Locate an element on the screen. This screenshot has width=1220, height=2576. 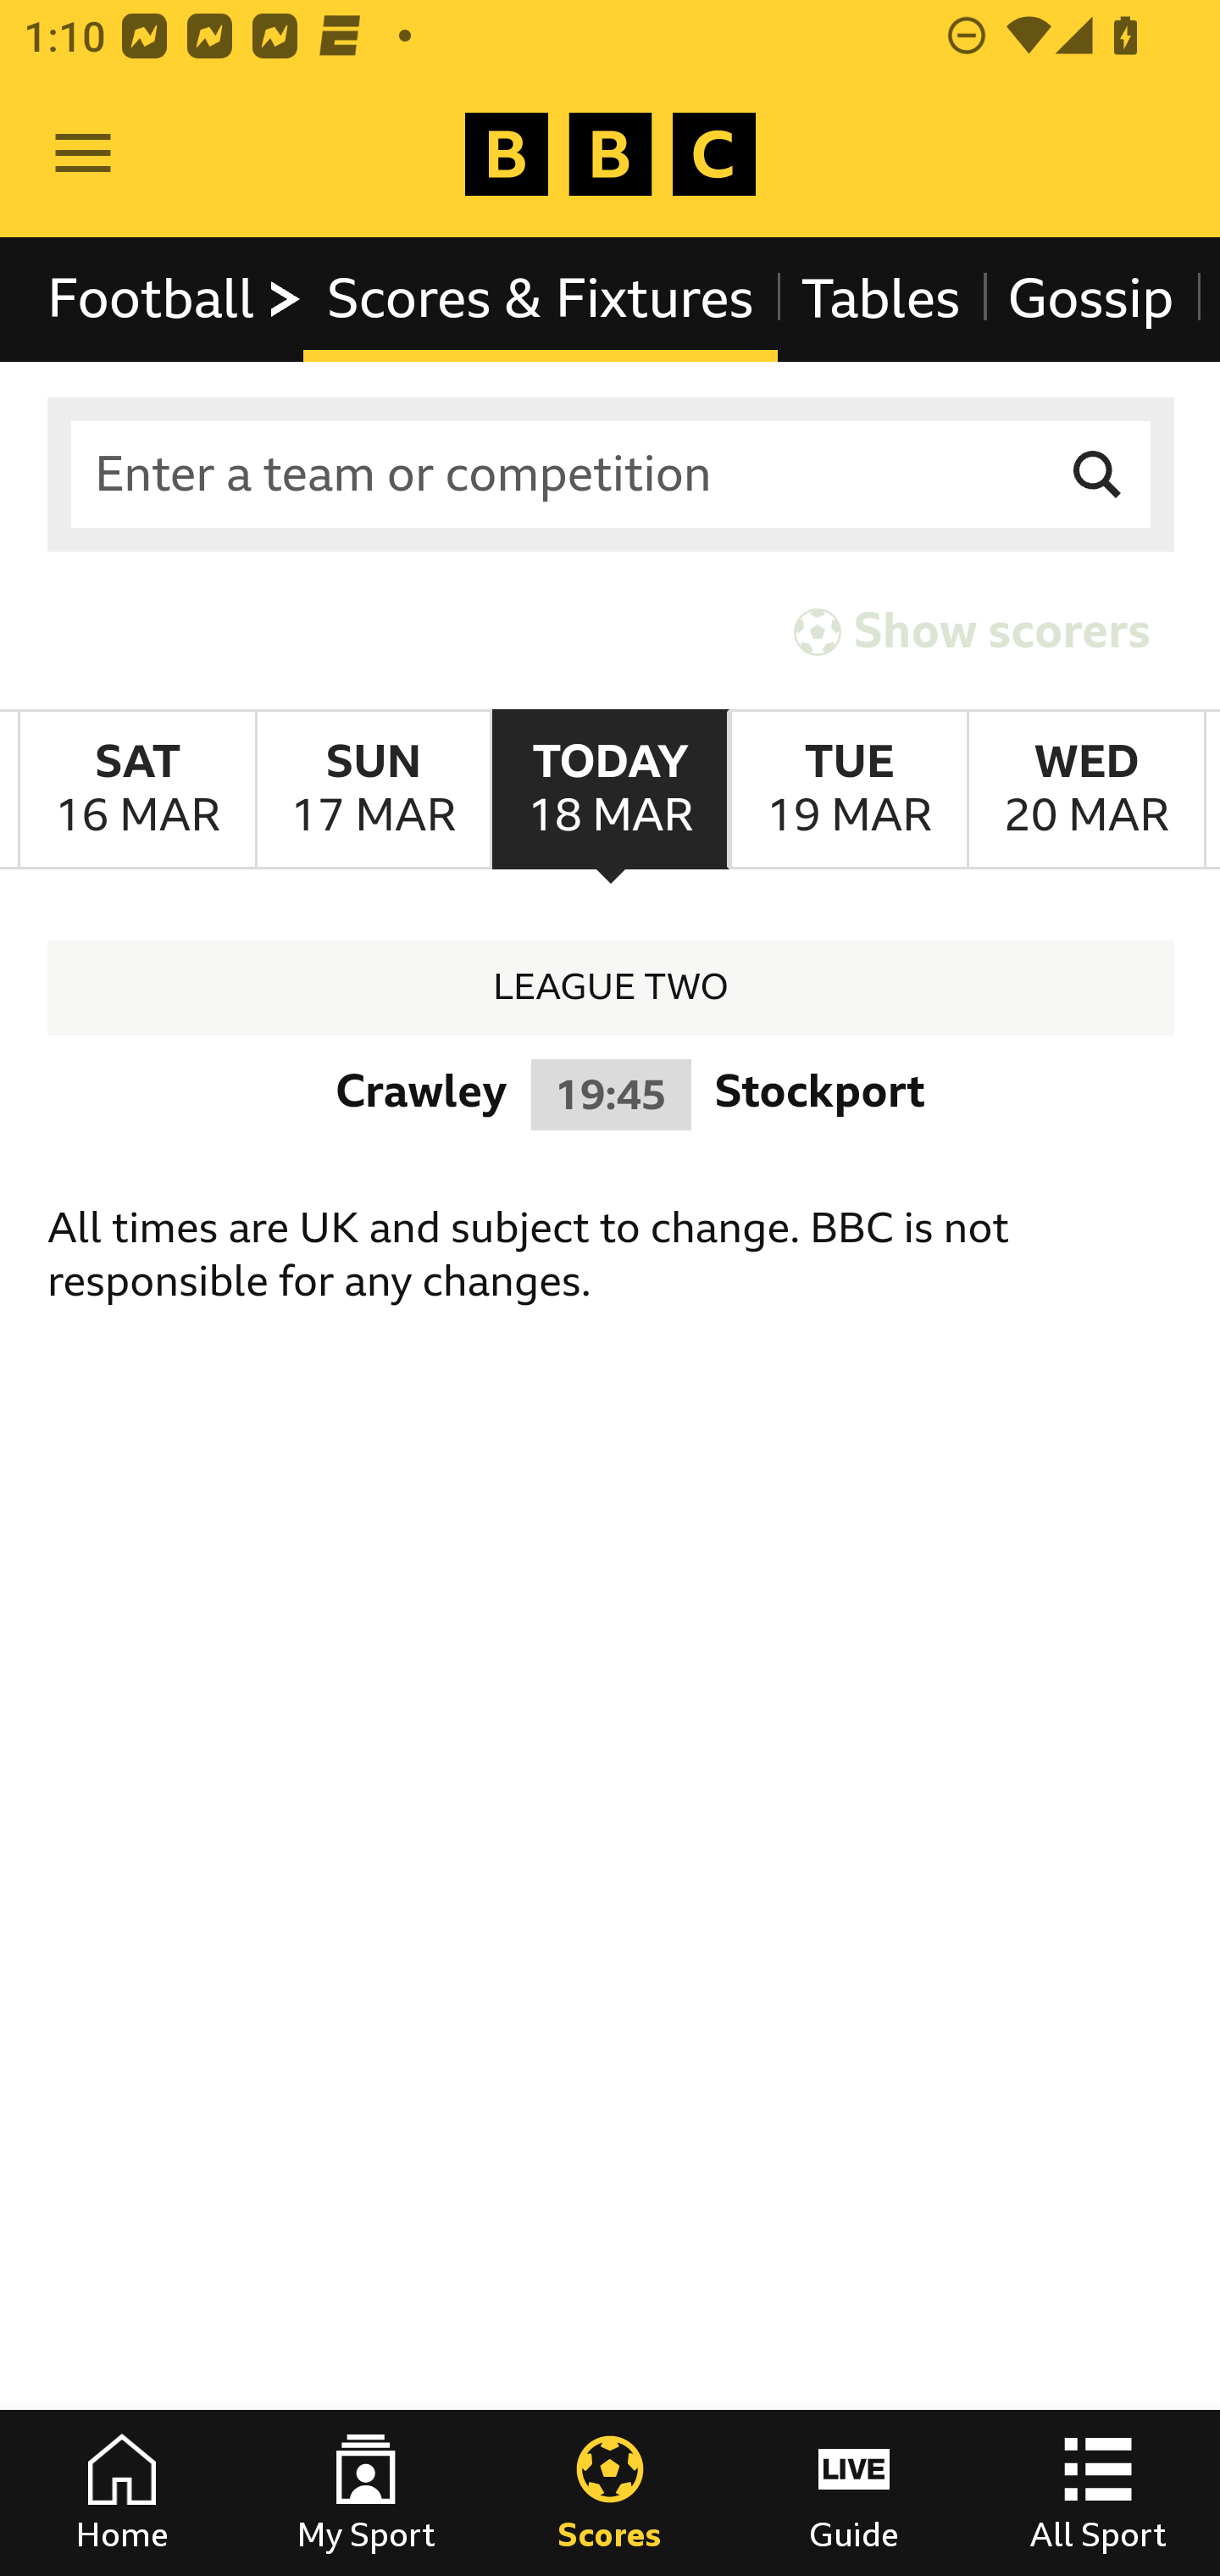
Search is located at coordinates (1098, 475).